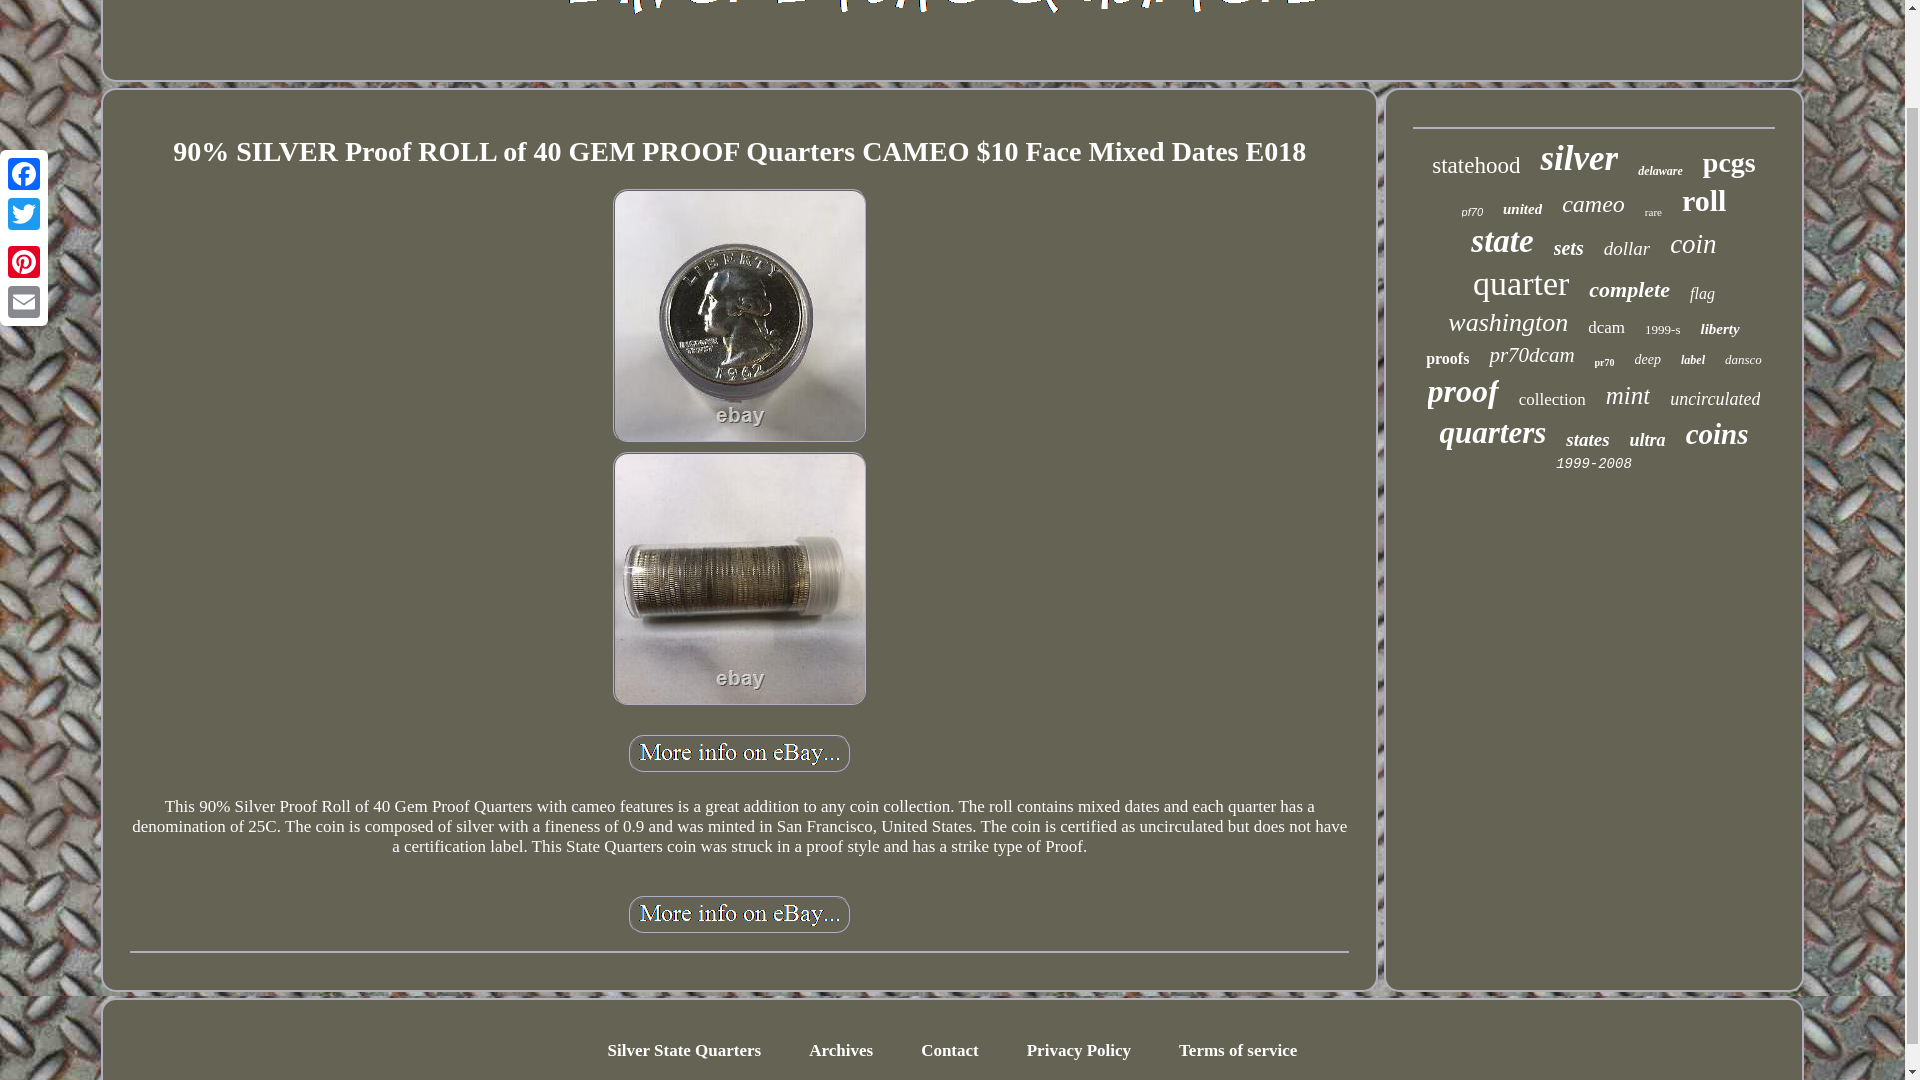 This screenshot has width=1920, height=1080. Describe the element at coordinates (1730, 162) in the screenshot. I see `pcgs` at that location.